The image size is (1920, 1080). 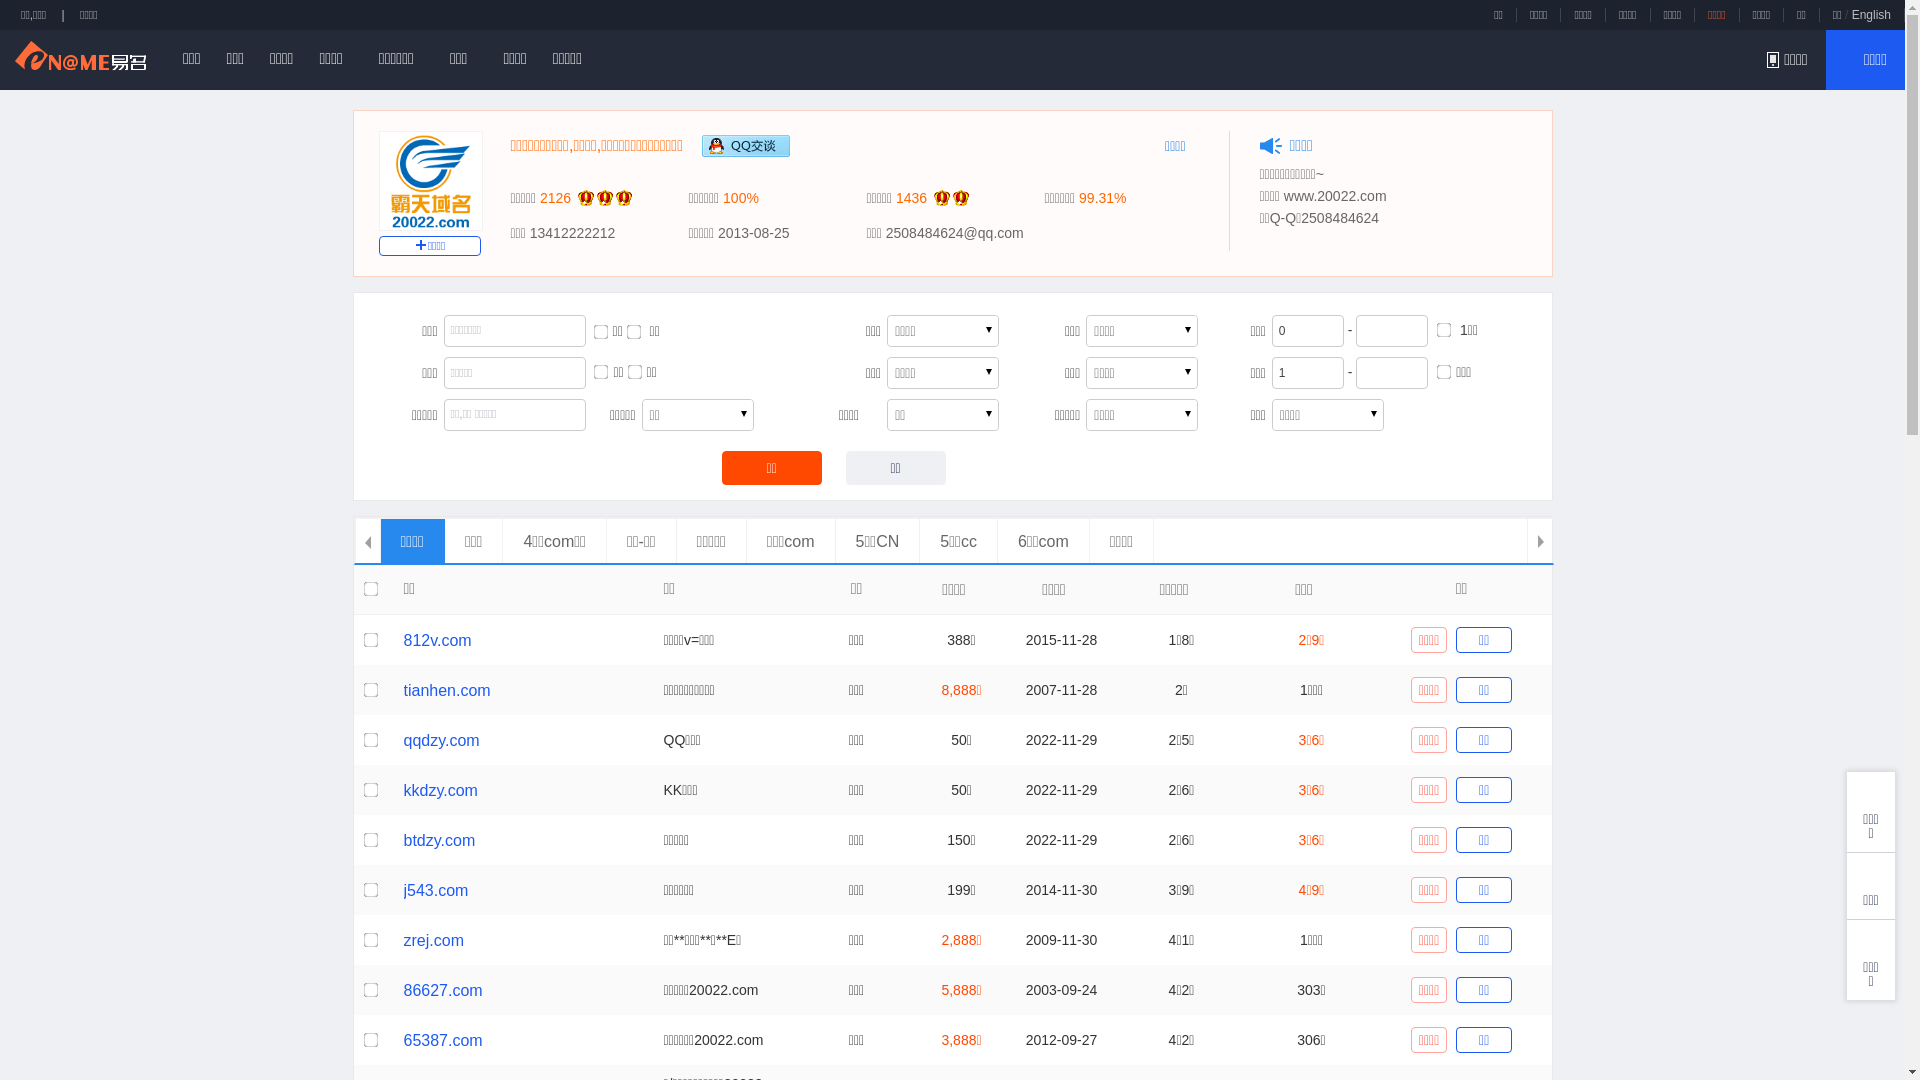 What do you see at coordinates (448, 690) in the screenshot?
I see `tianhen.com` at bounding box center [448, 690].